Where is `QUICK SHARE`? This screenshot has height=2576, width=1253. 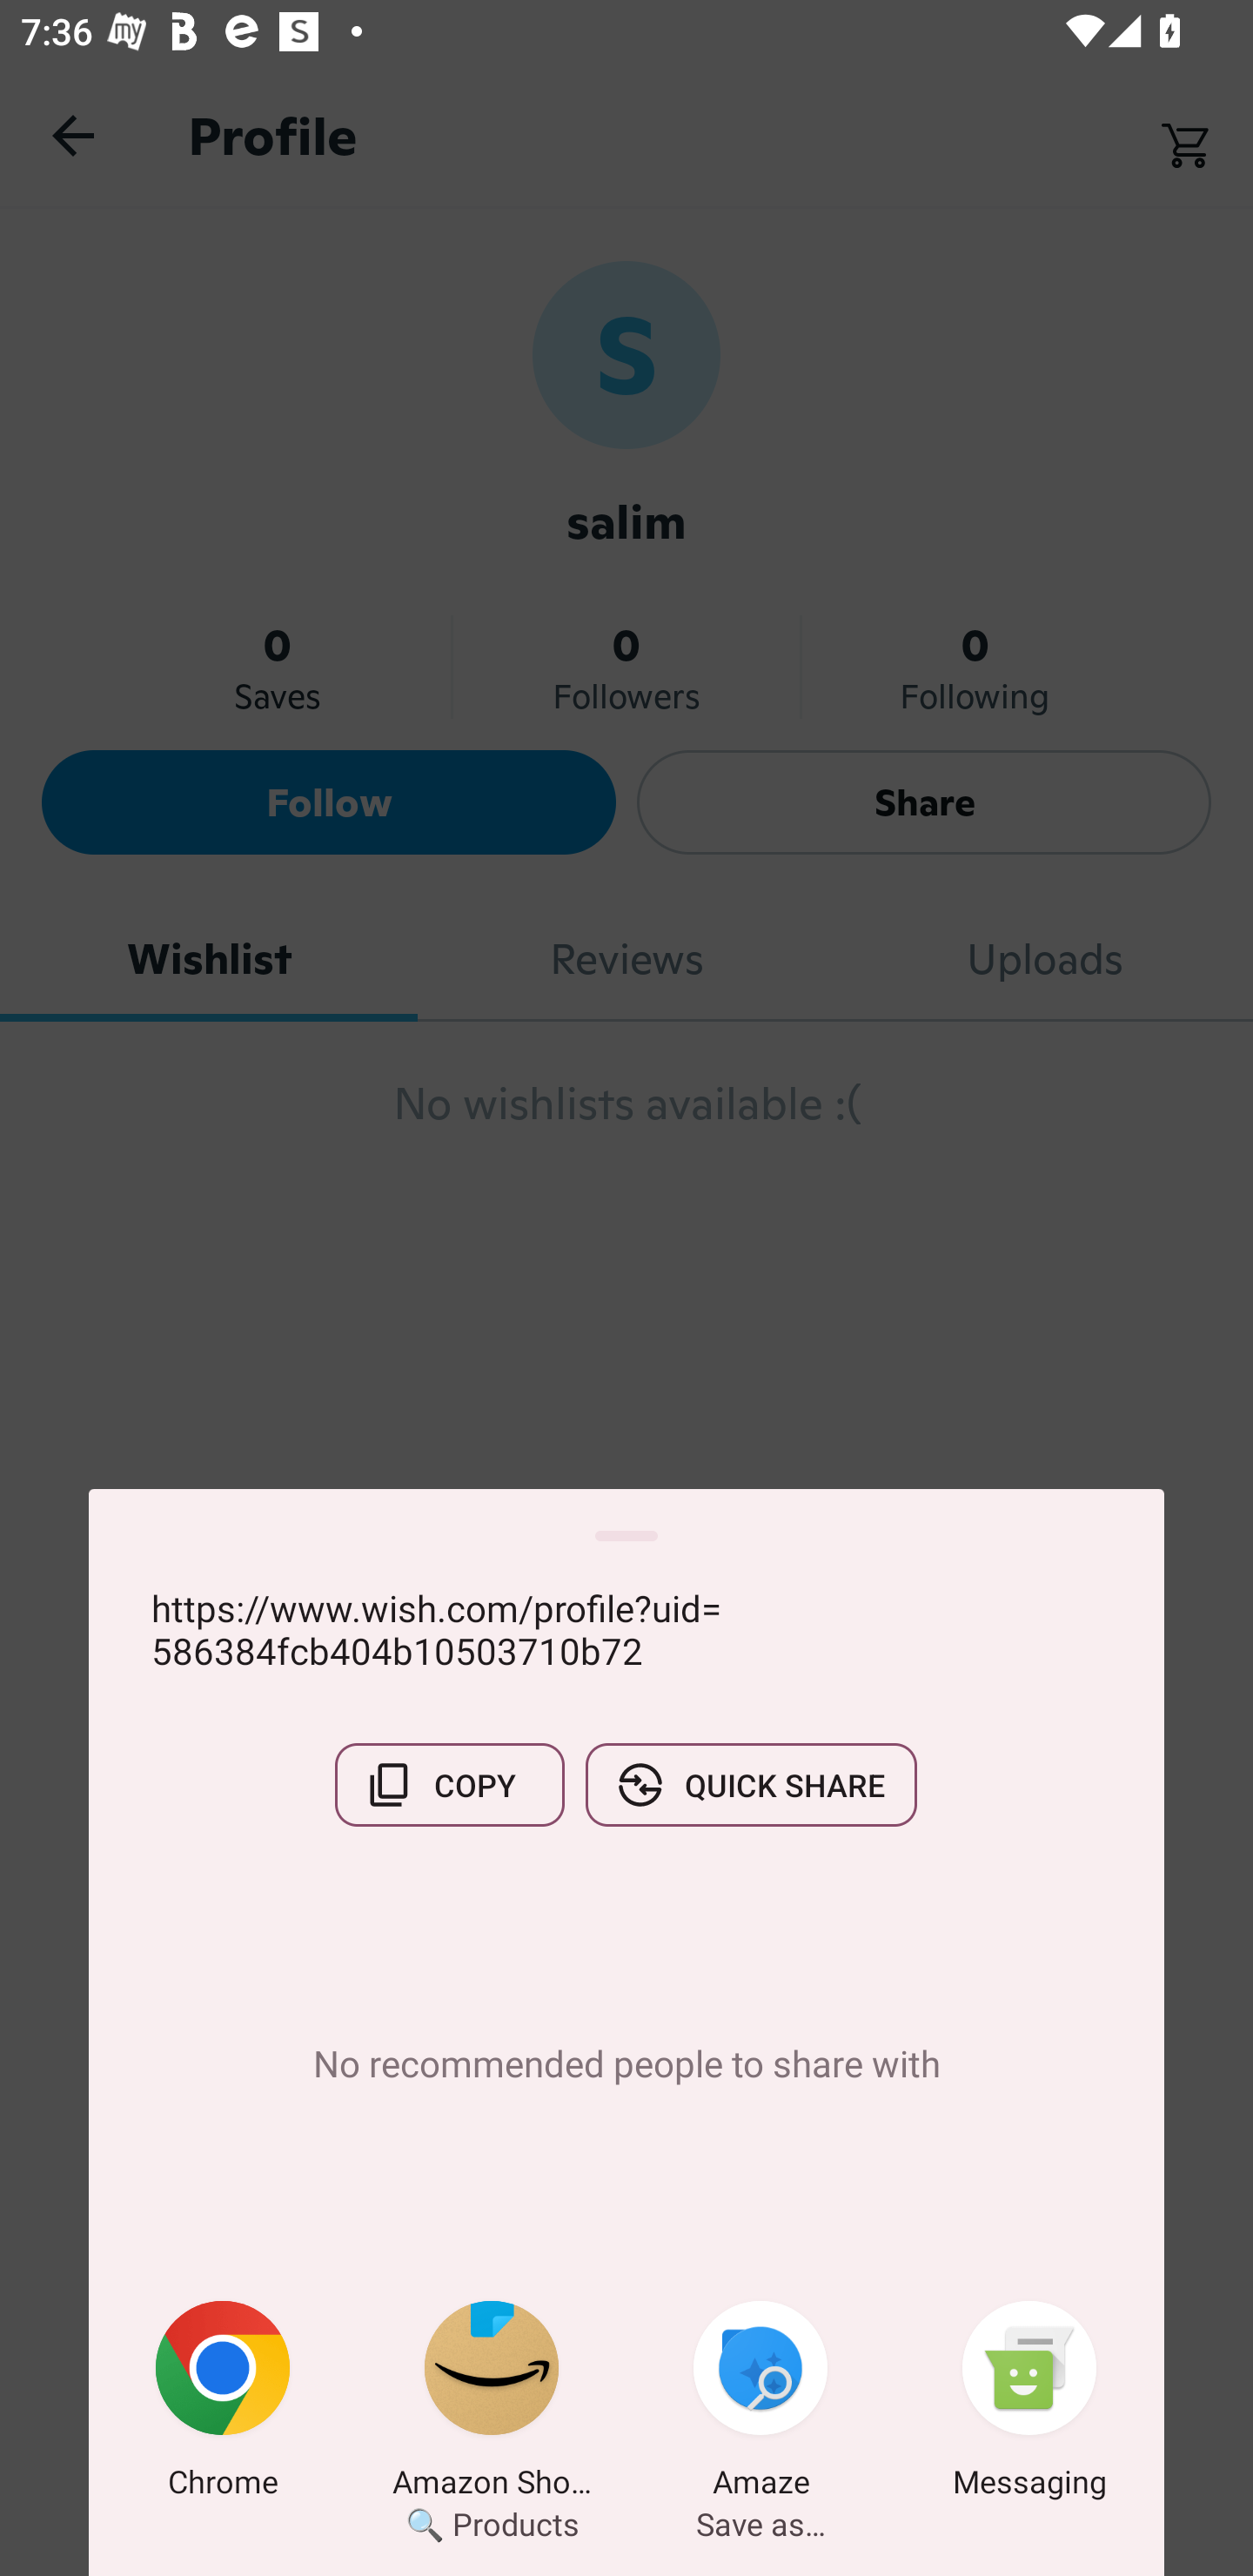 QUICK SHARE is located at coordinates (751, 1785).